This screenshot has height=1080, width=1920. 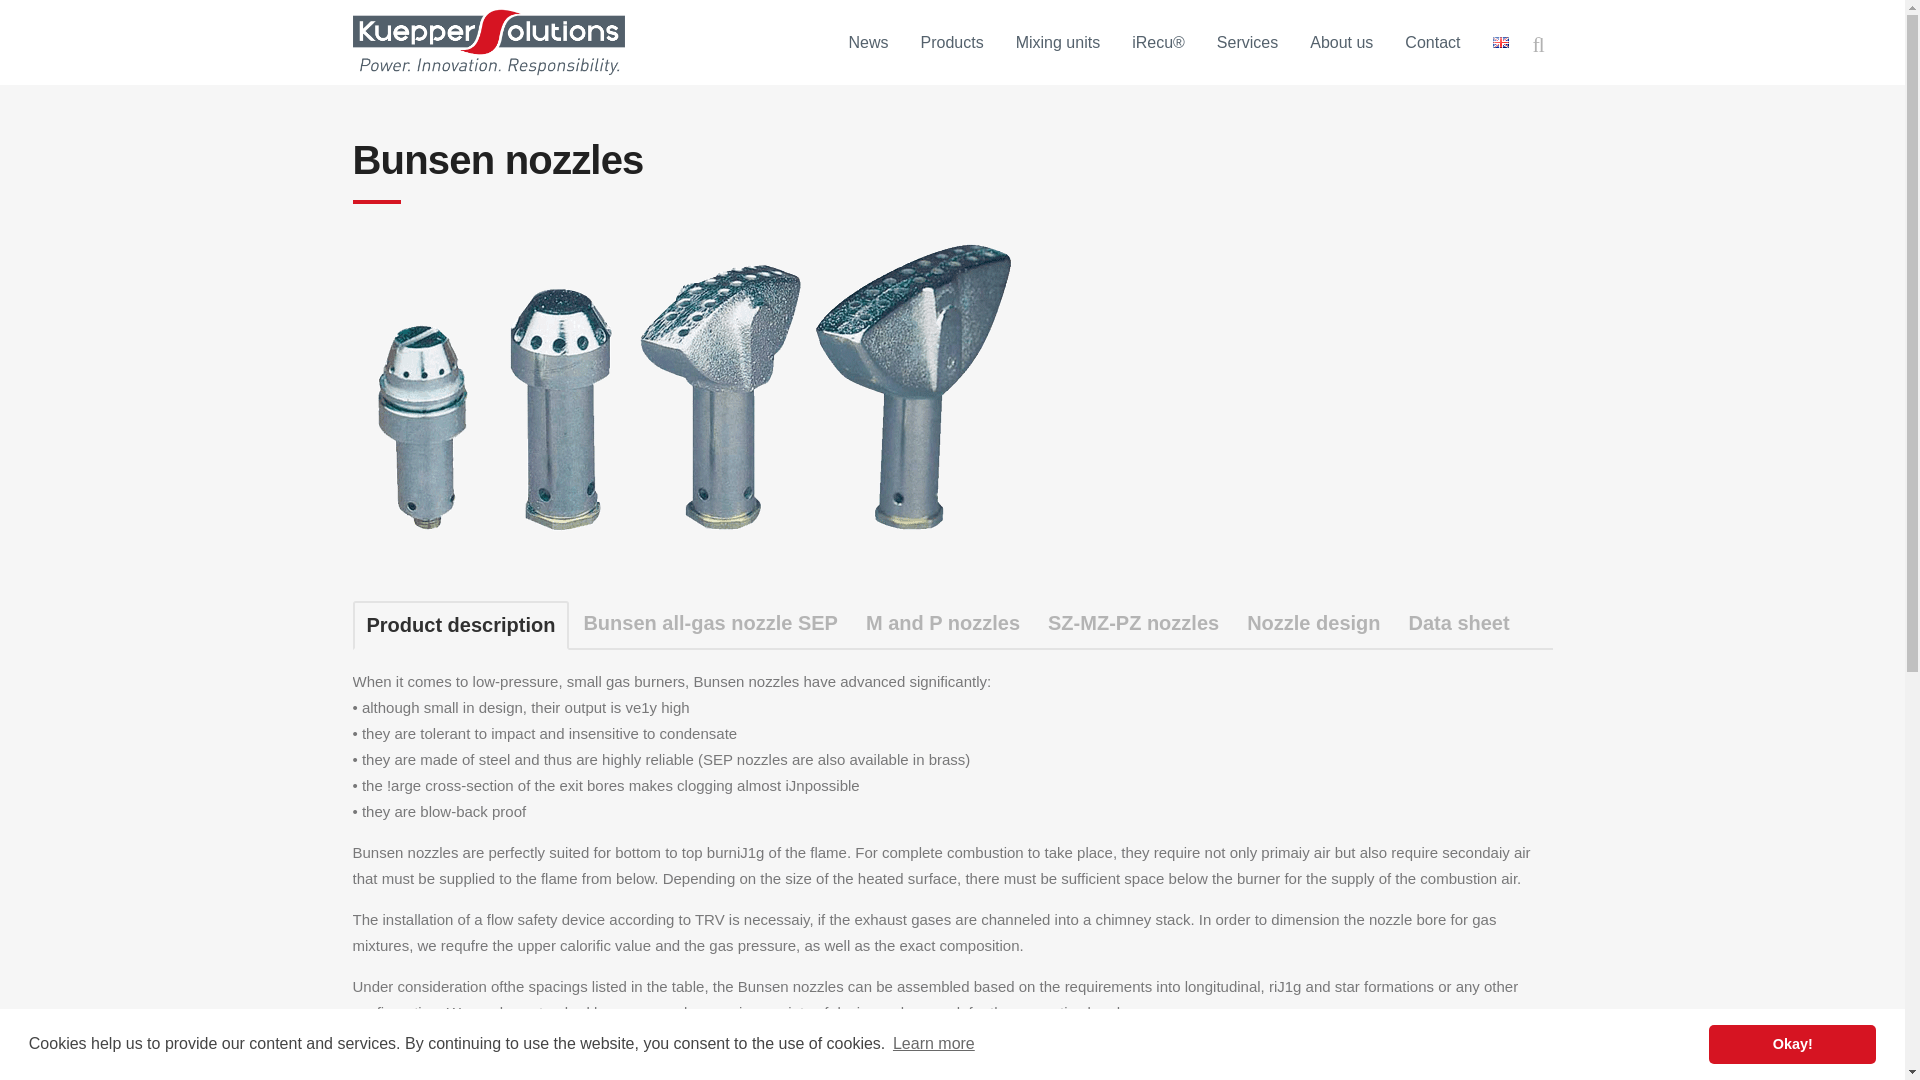 I want to click on Data sheet, so click(x=1458, y=622).